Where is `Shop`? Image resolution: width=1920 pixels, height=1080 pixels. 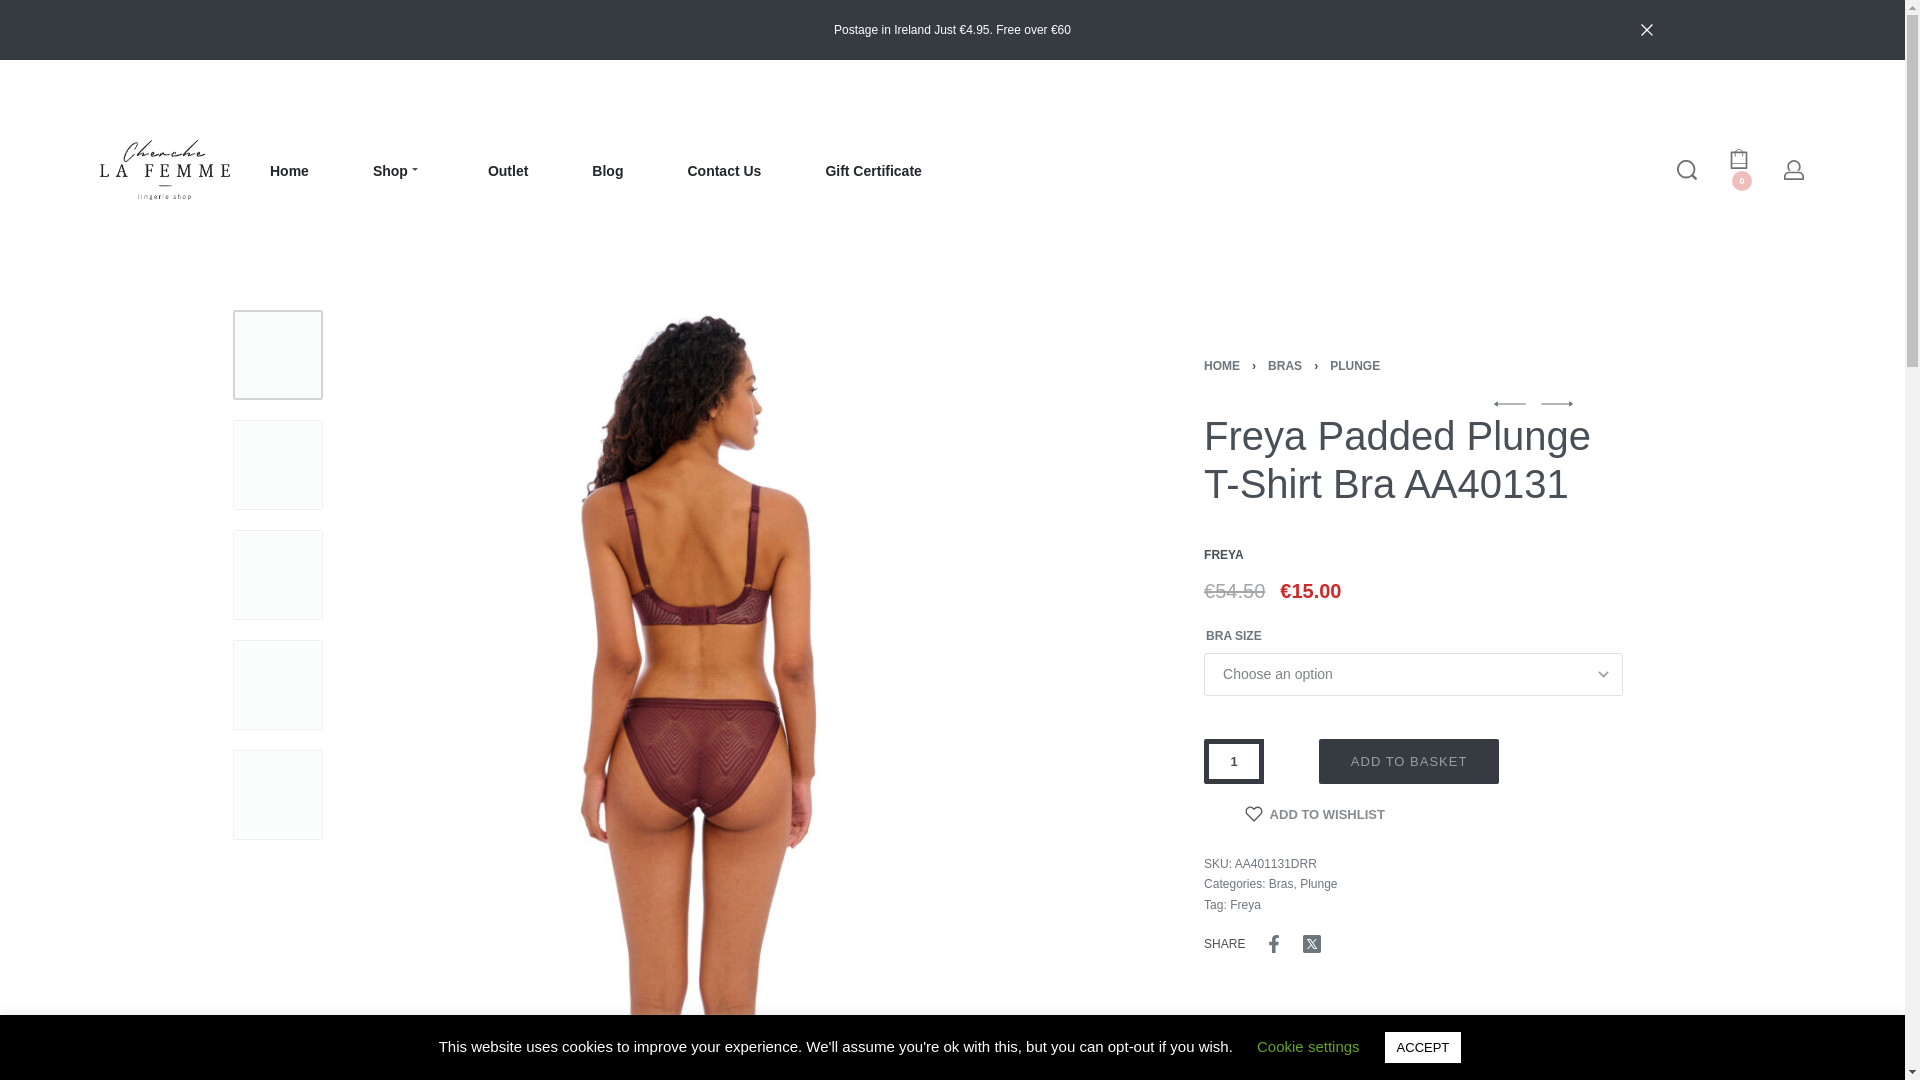 Shop is located at coordinates (398, 171).